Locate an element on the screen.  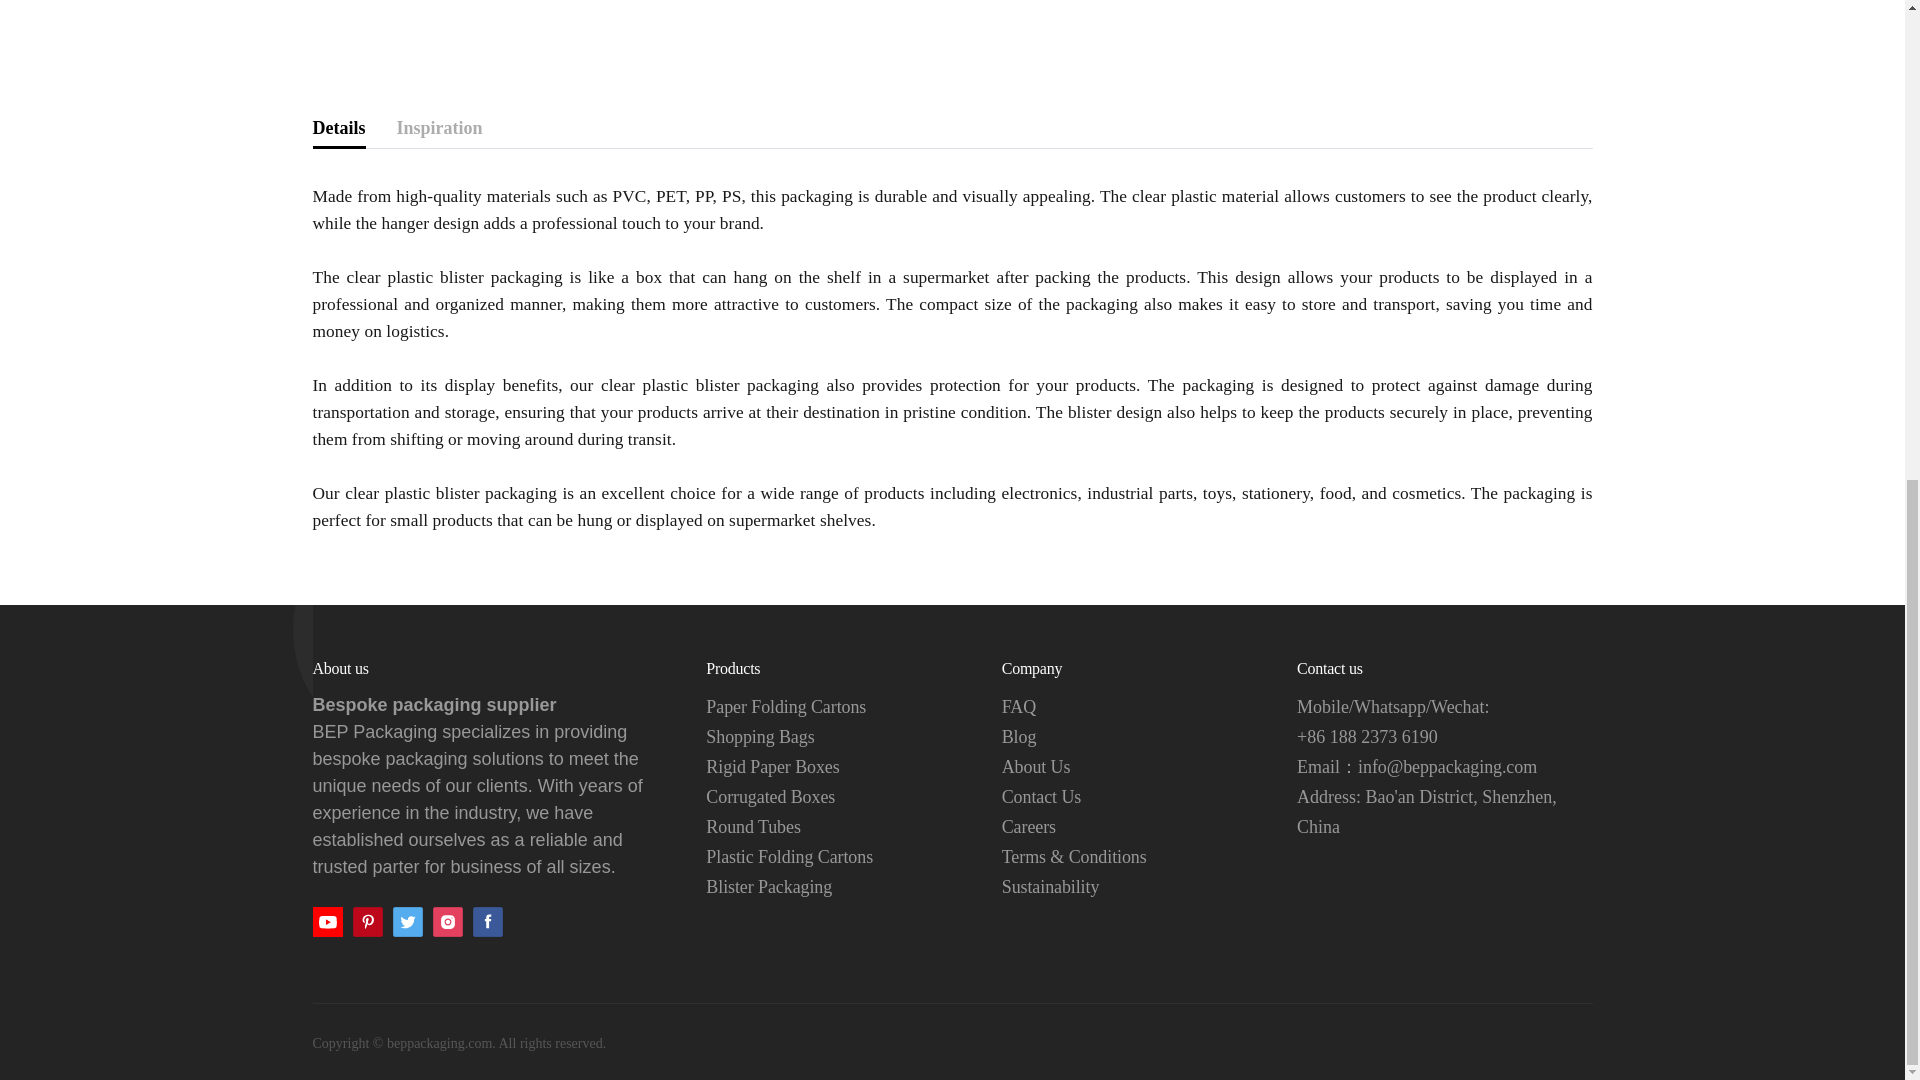
Inspiration is located at coordinates (438, 131).